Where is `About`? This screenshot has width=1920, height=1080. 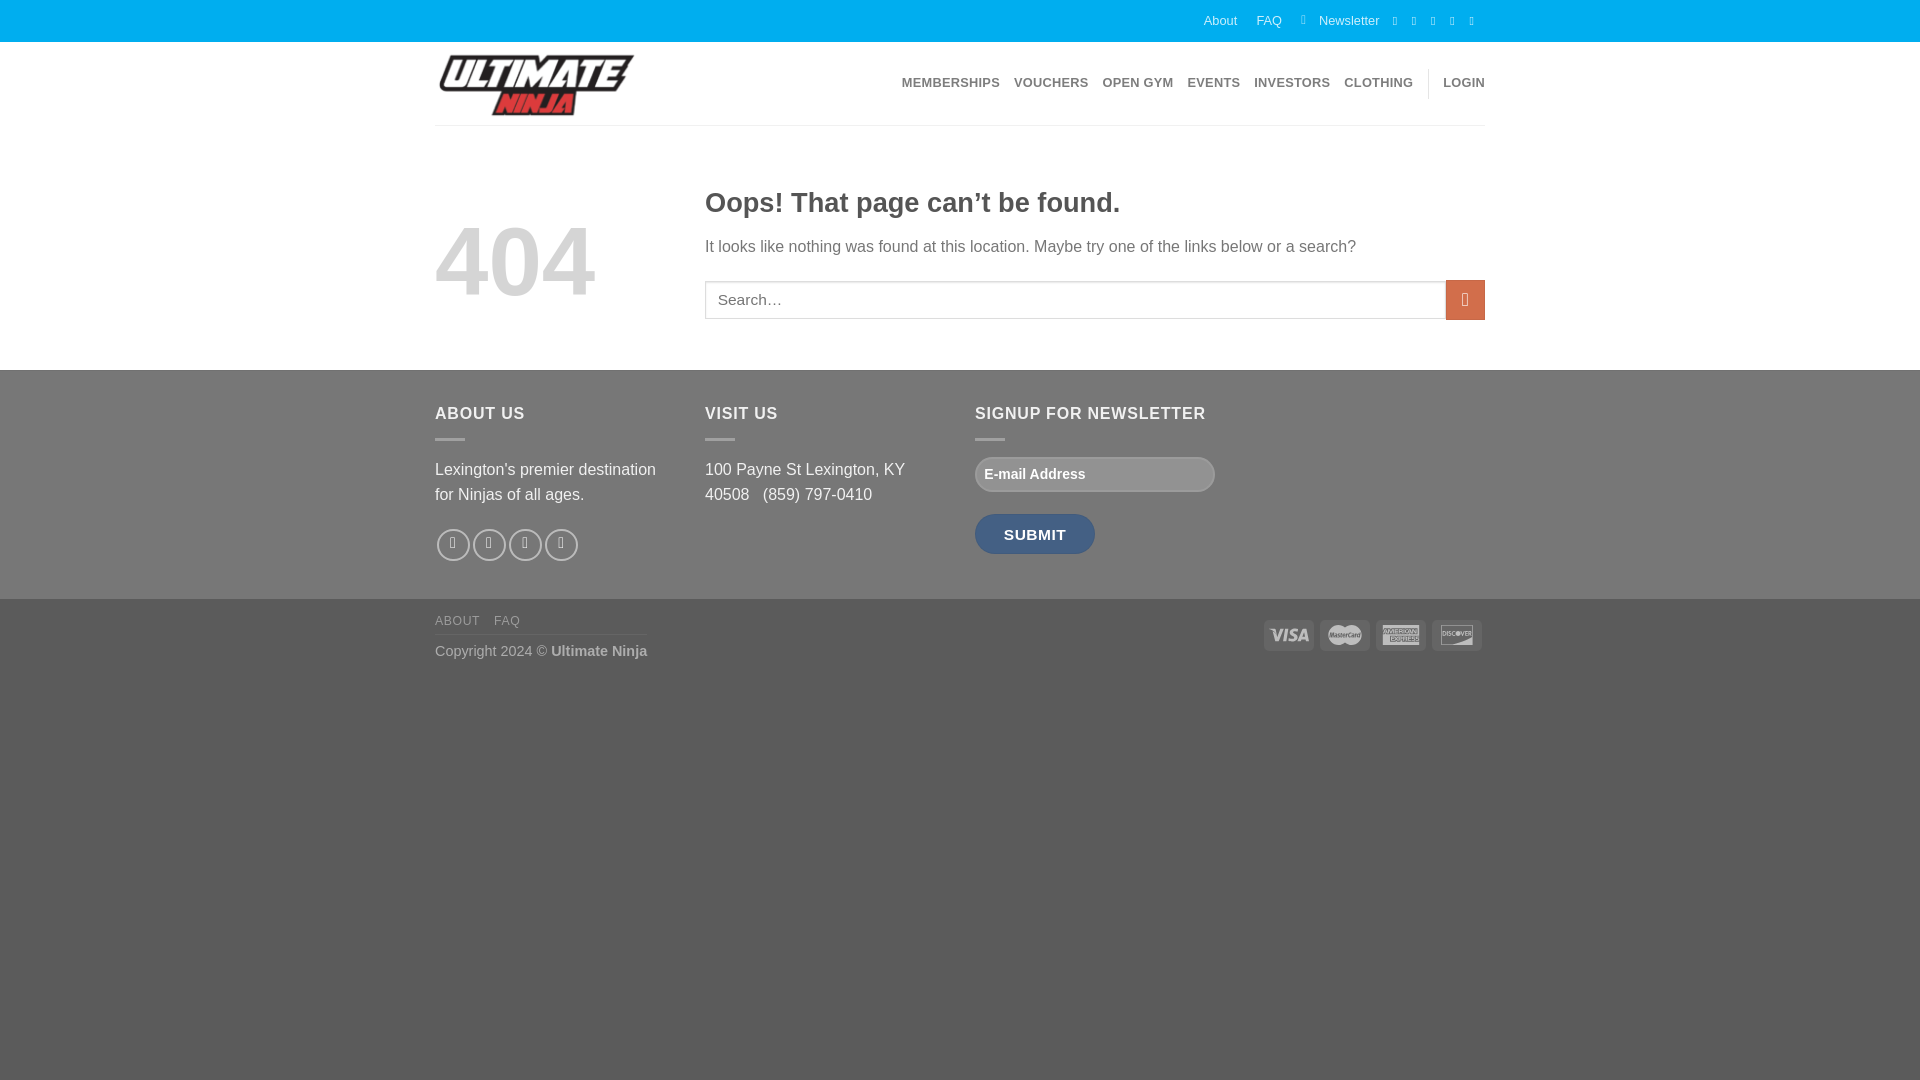
About is located at coordinates (1220, 21).